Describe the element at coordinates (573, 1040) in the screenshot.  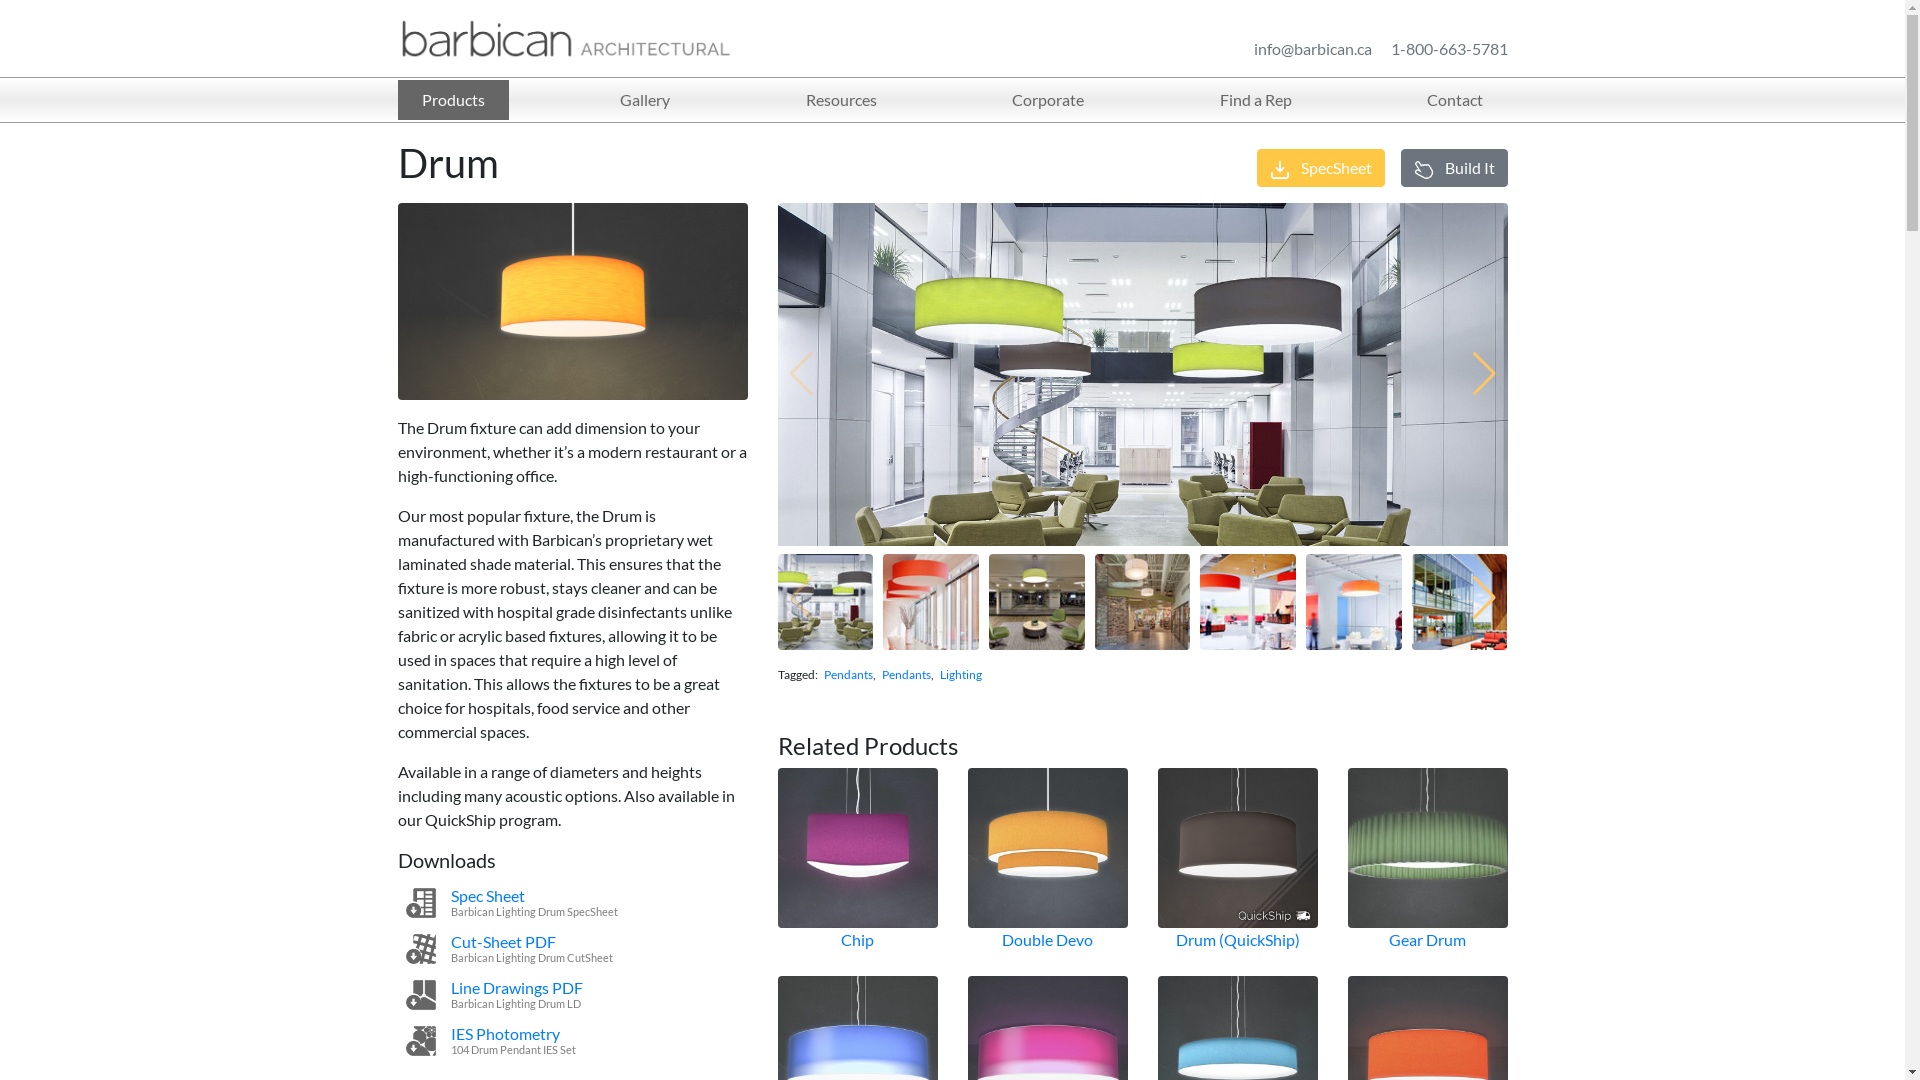
I see `IES Photometry
104 Drum Pendant IES Set` at that location.